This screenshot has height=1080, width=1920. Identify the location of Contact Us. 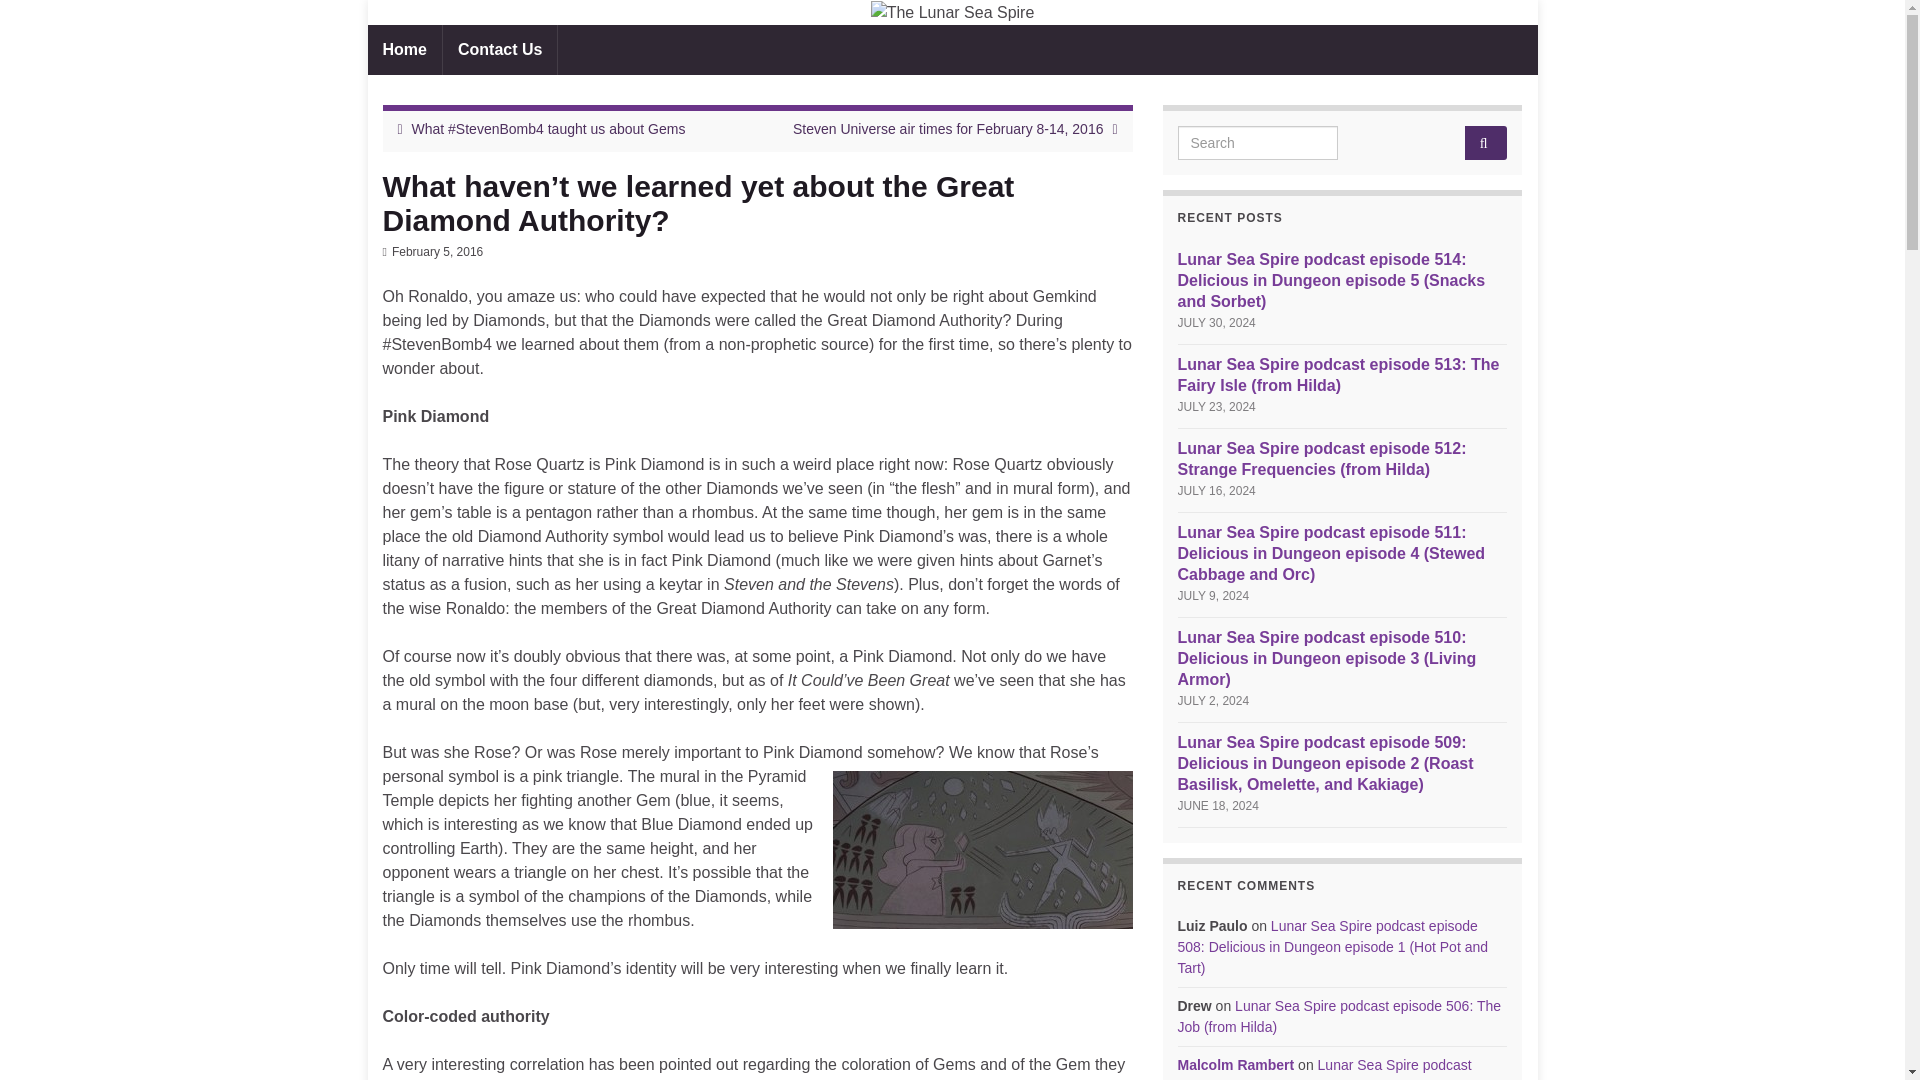
(500, 49).